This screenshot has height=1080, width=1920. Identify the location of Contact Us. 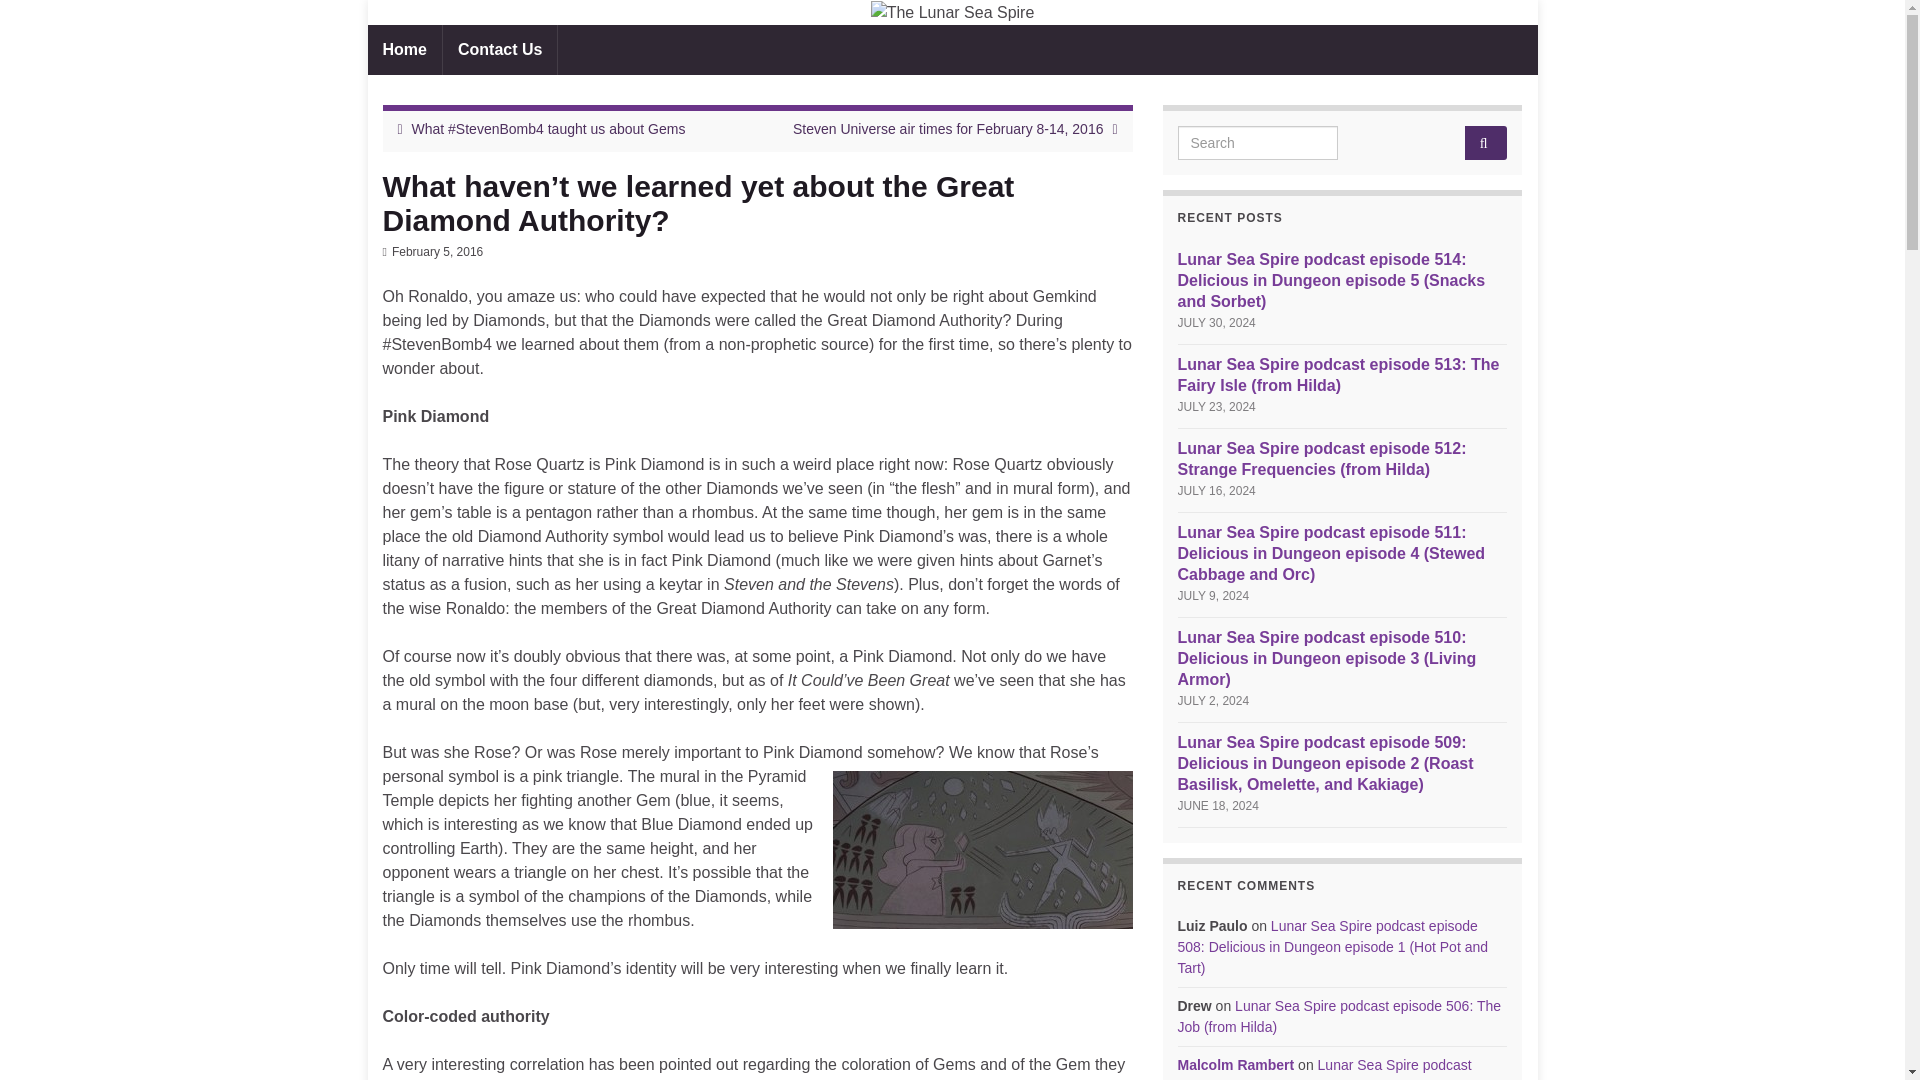
(500, 49).